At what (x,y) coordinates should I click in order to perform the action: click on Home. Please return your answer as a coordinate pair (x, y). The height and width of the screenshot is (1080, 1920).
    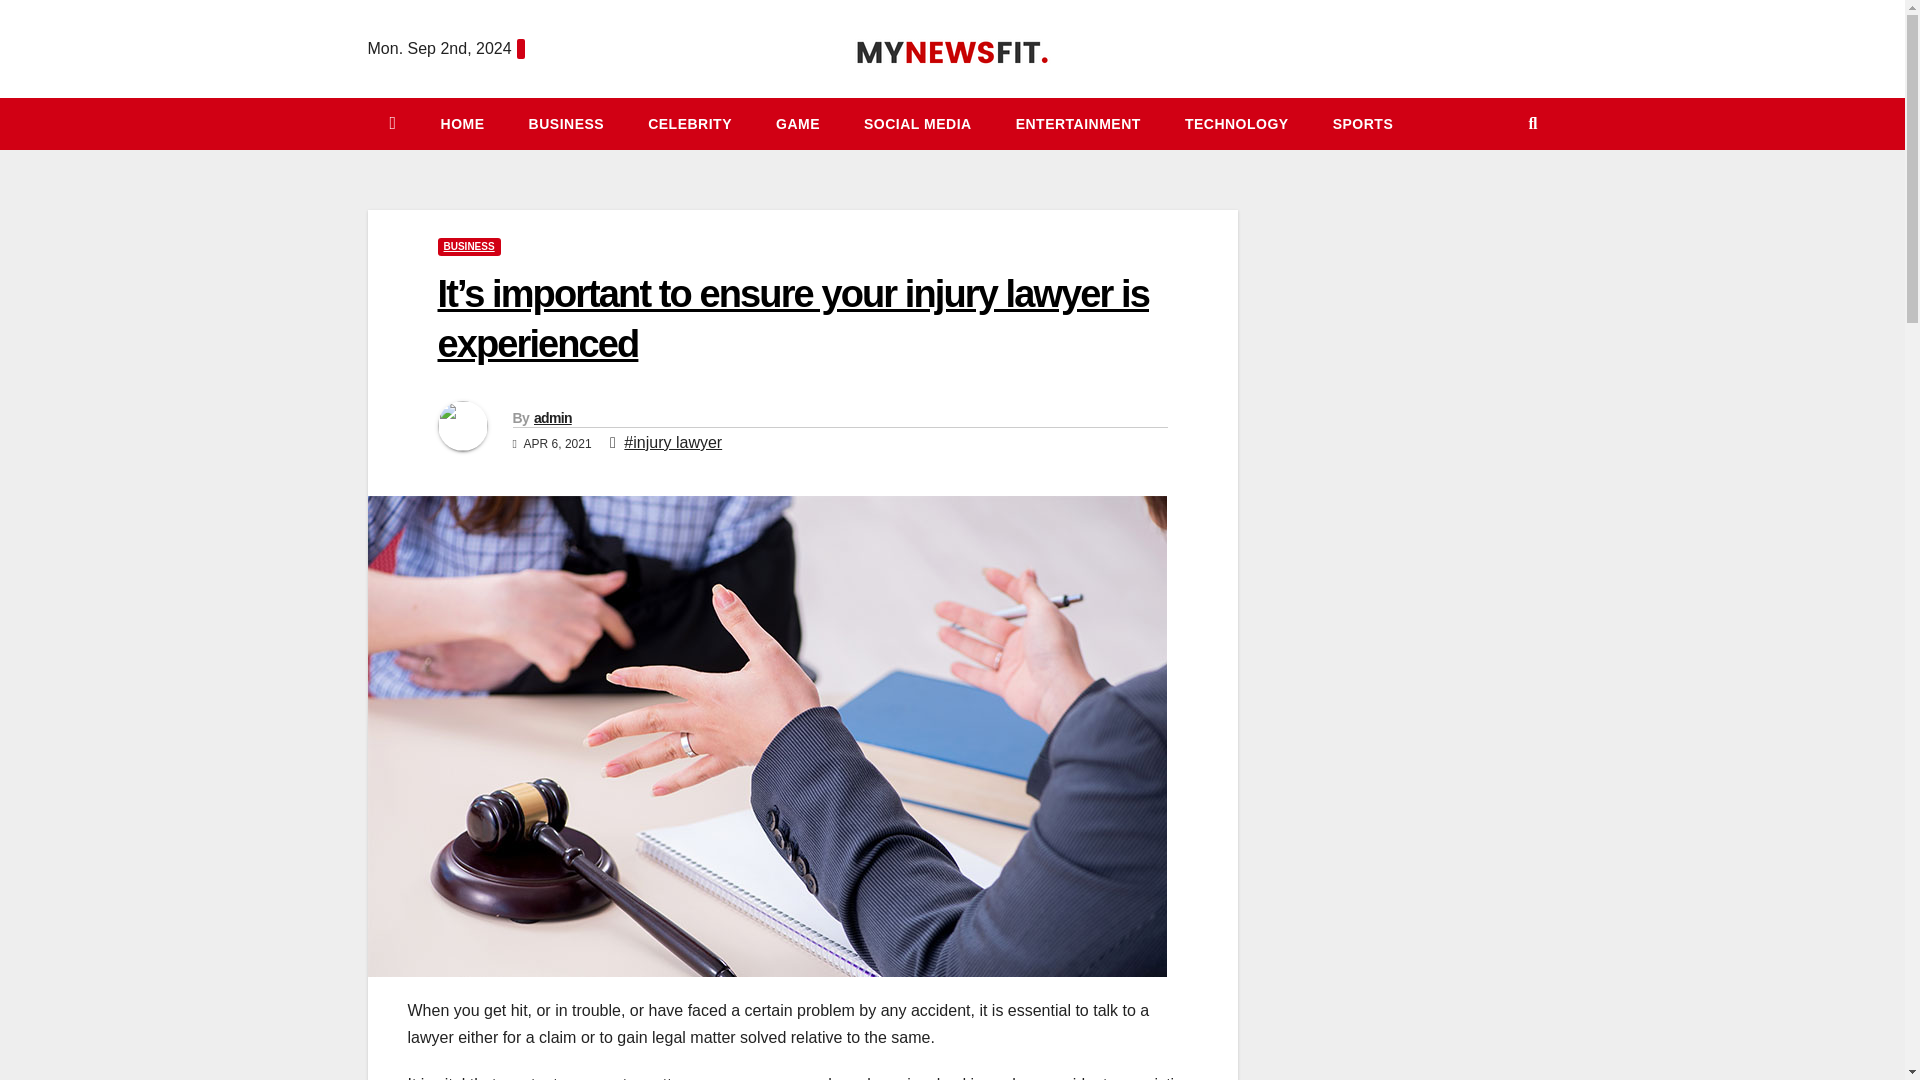
    Looking at the image, I should click on (462, 124).